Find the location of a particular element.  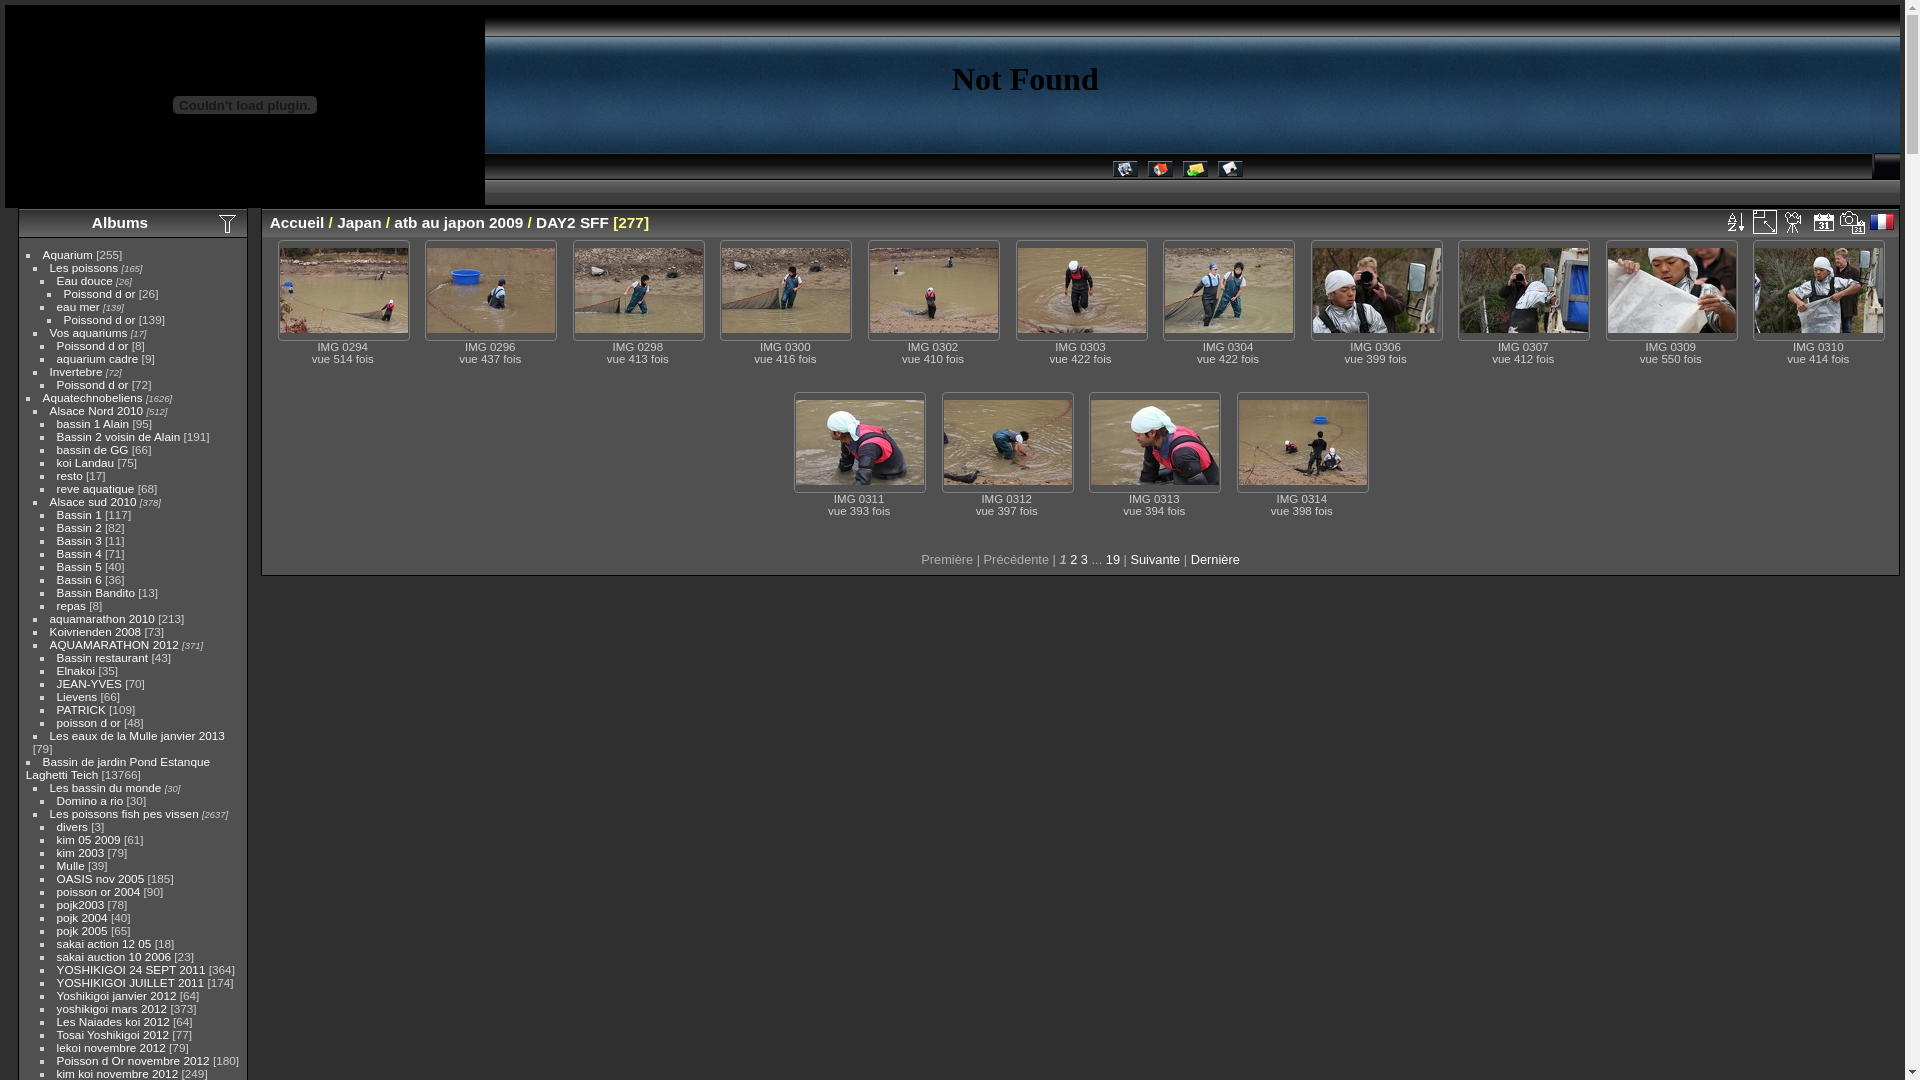

Aquatechnobeliens is located at coordinates (93, 398).